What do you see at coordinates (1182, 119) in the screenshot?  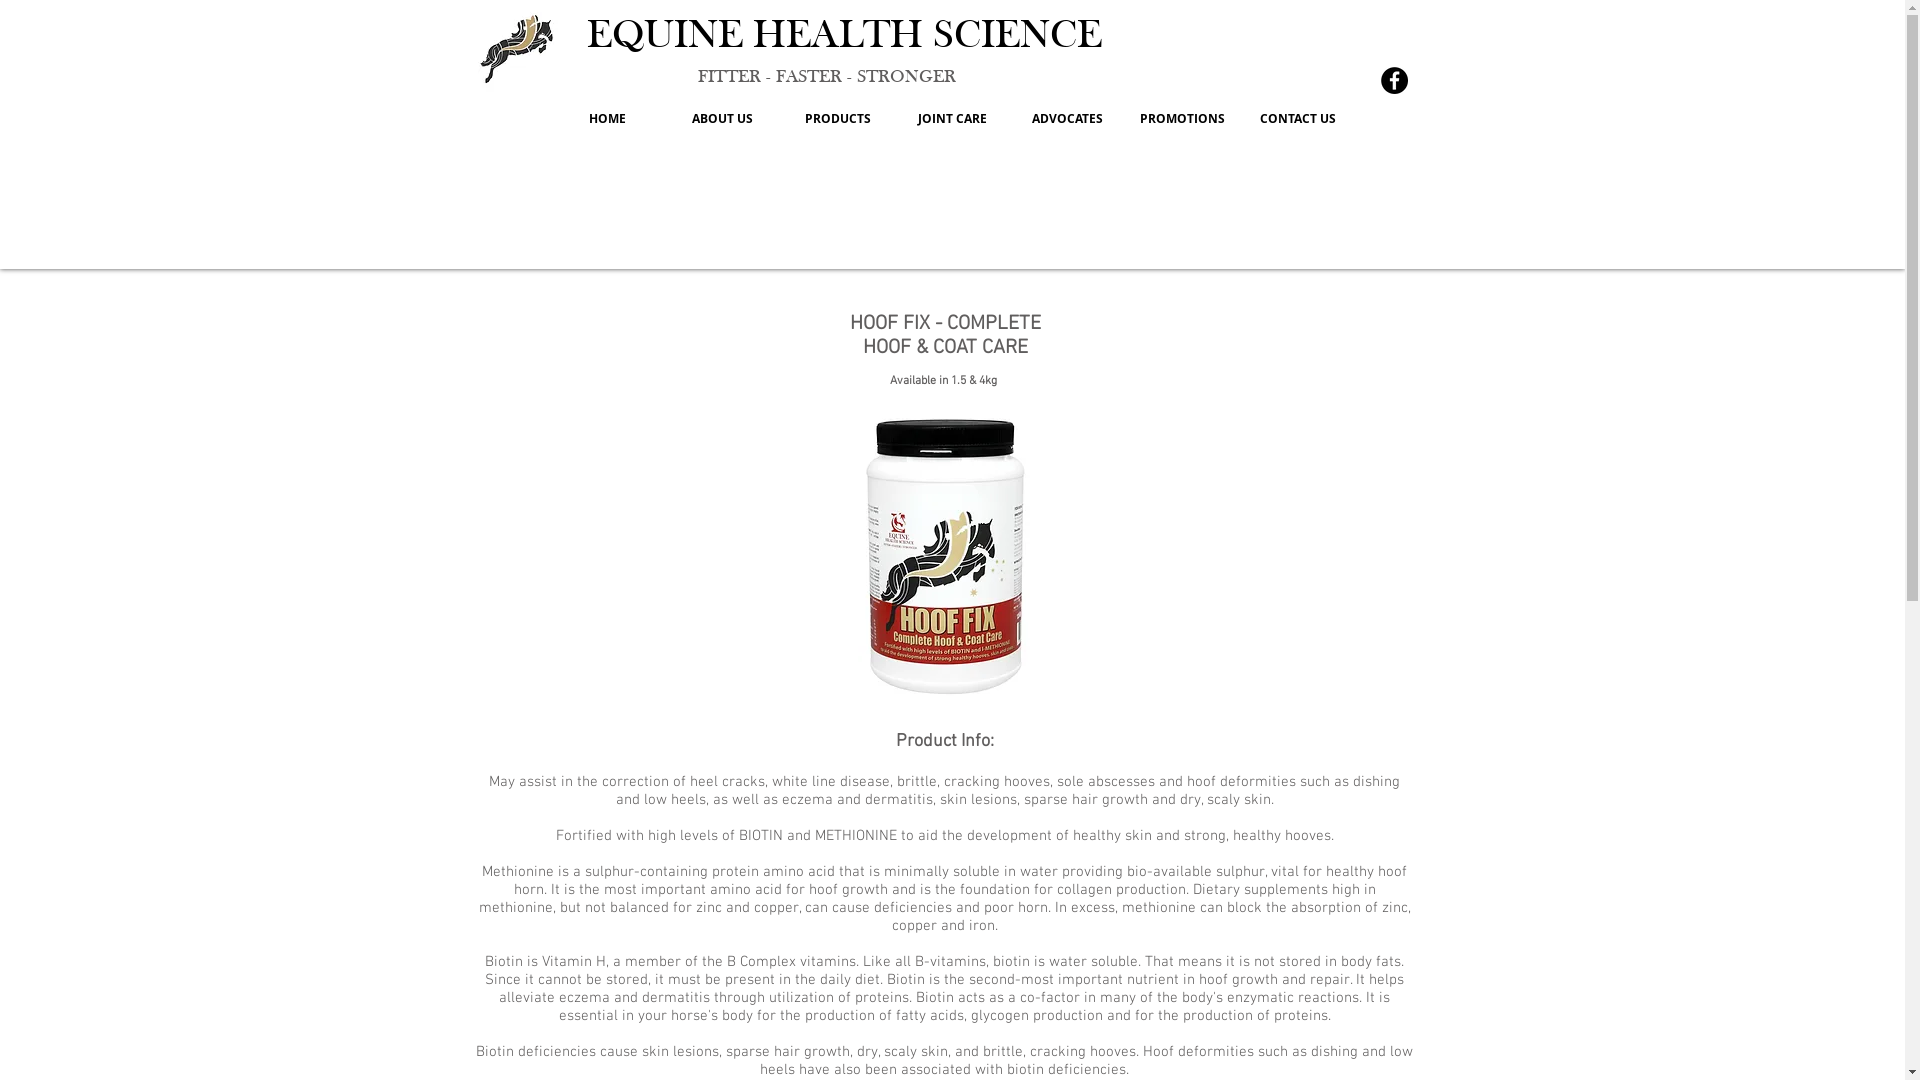 I see `PROMOTIONS` at bounding box center [1182, 119].